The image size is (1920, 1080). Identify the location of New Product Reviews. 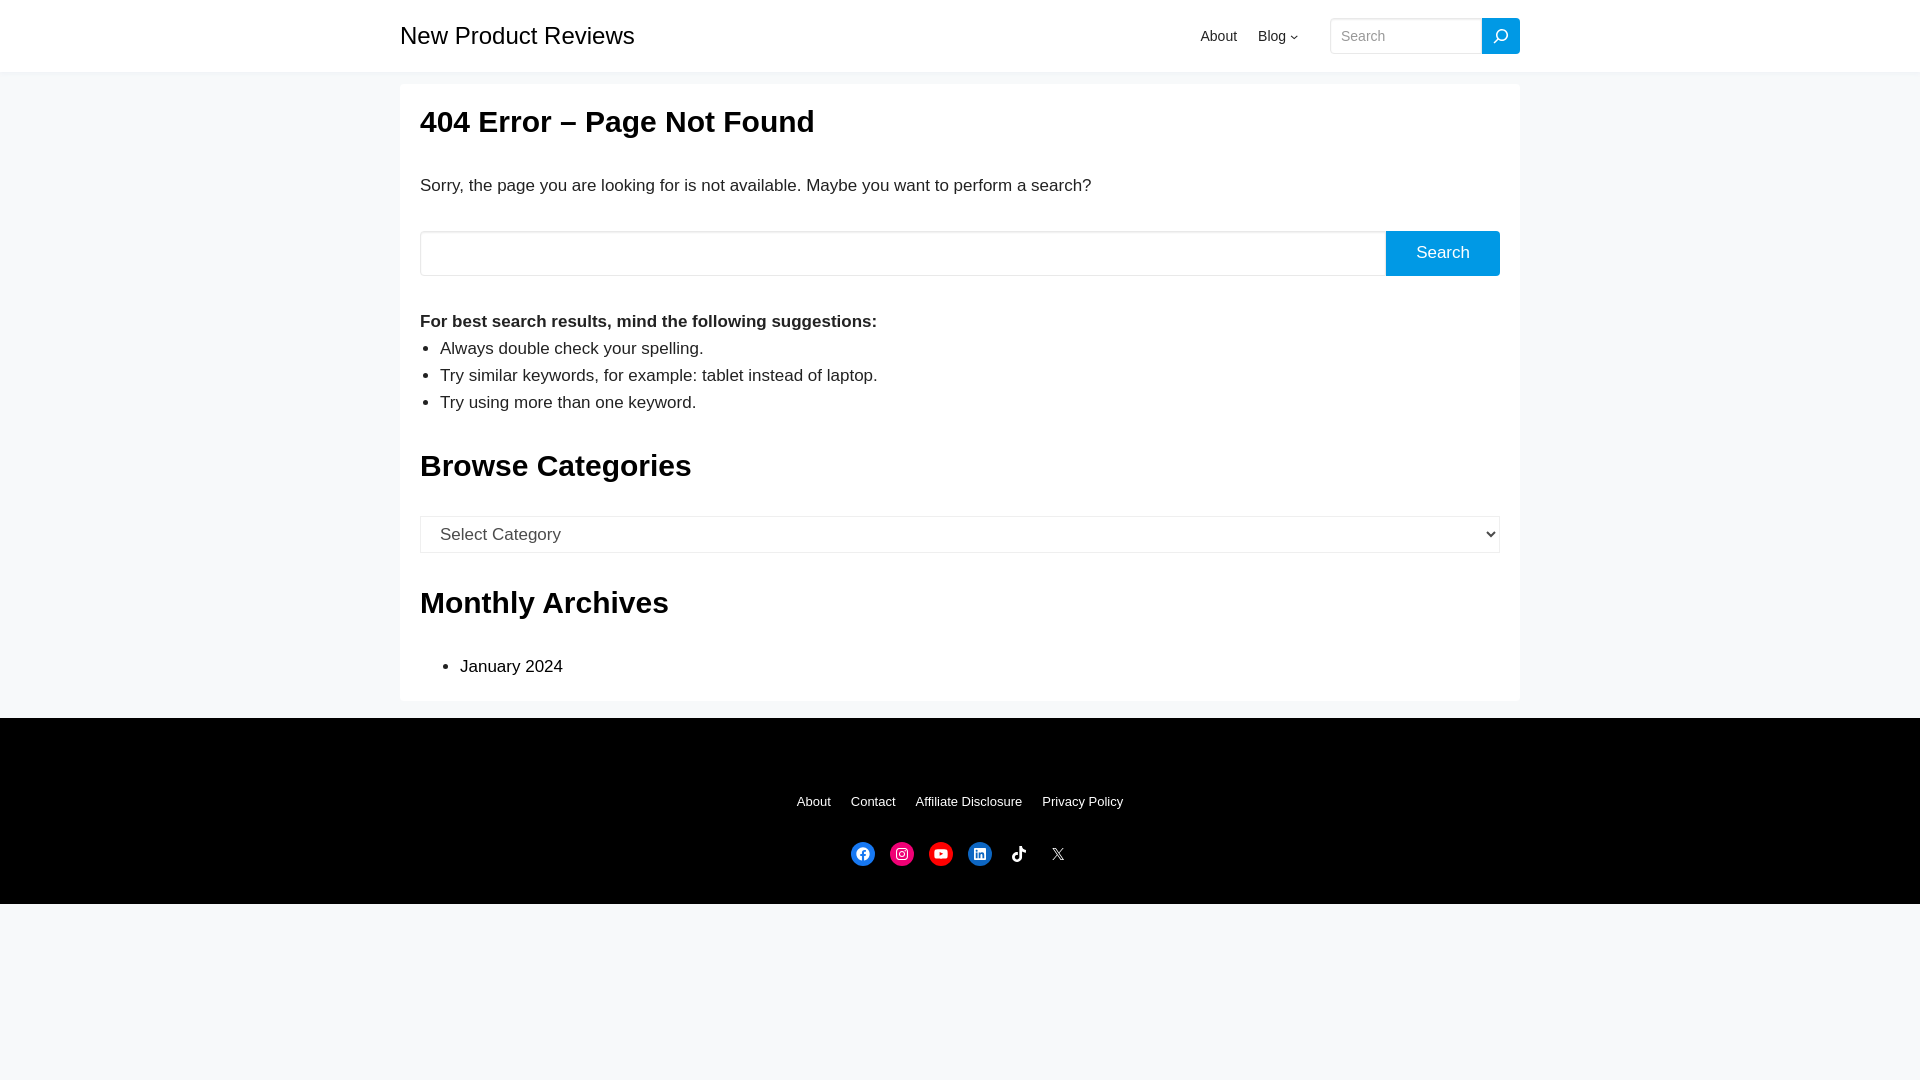
(517, 34).